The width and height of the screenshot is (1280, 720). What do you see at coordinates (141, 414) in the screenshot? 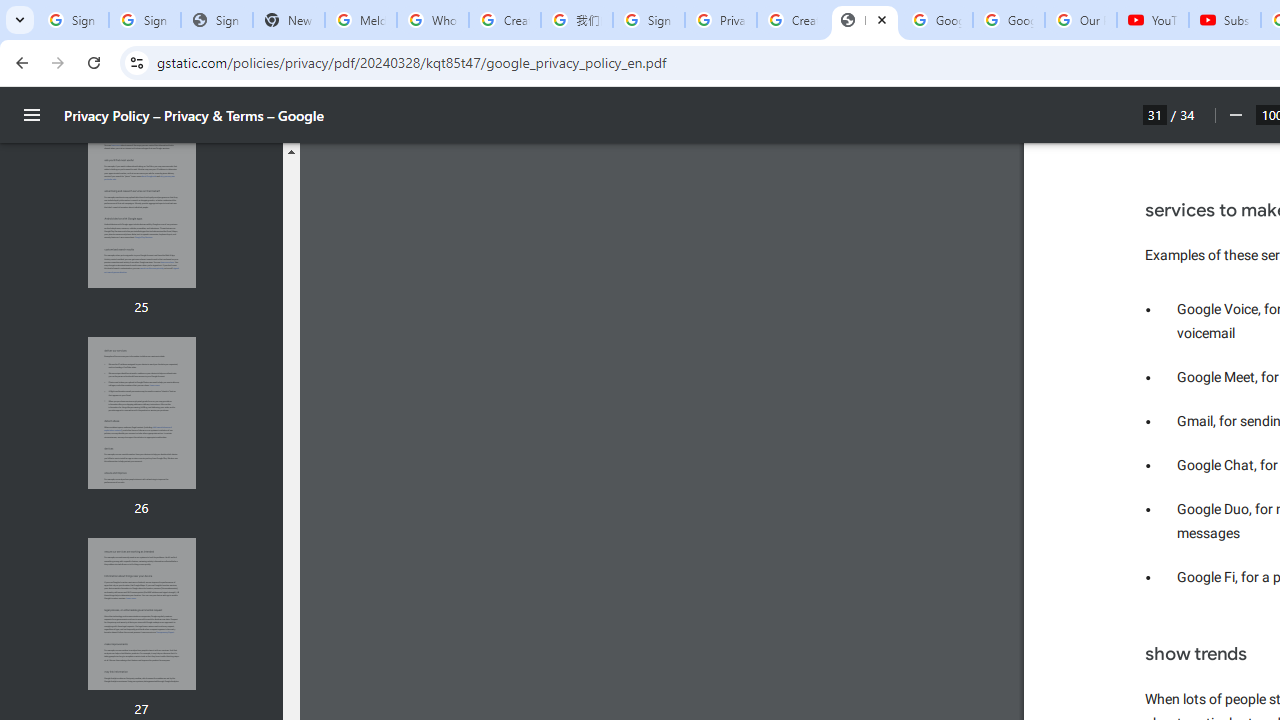
I see `Thumbnail for page 26` at bounding box center [141, 414].